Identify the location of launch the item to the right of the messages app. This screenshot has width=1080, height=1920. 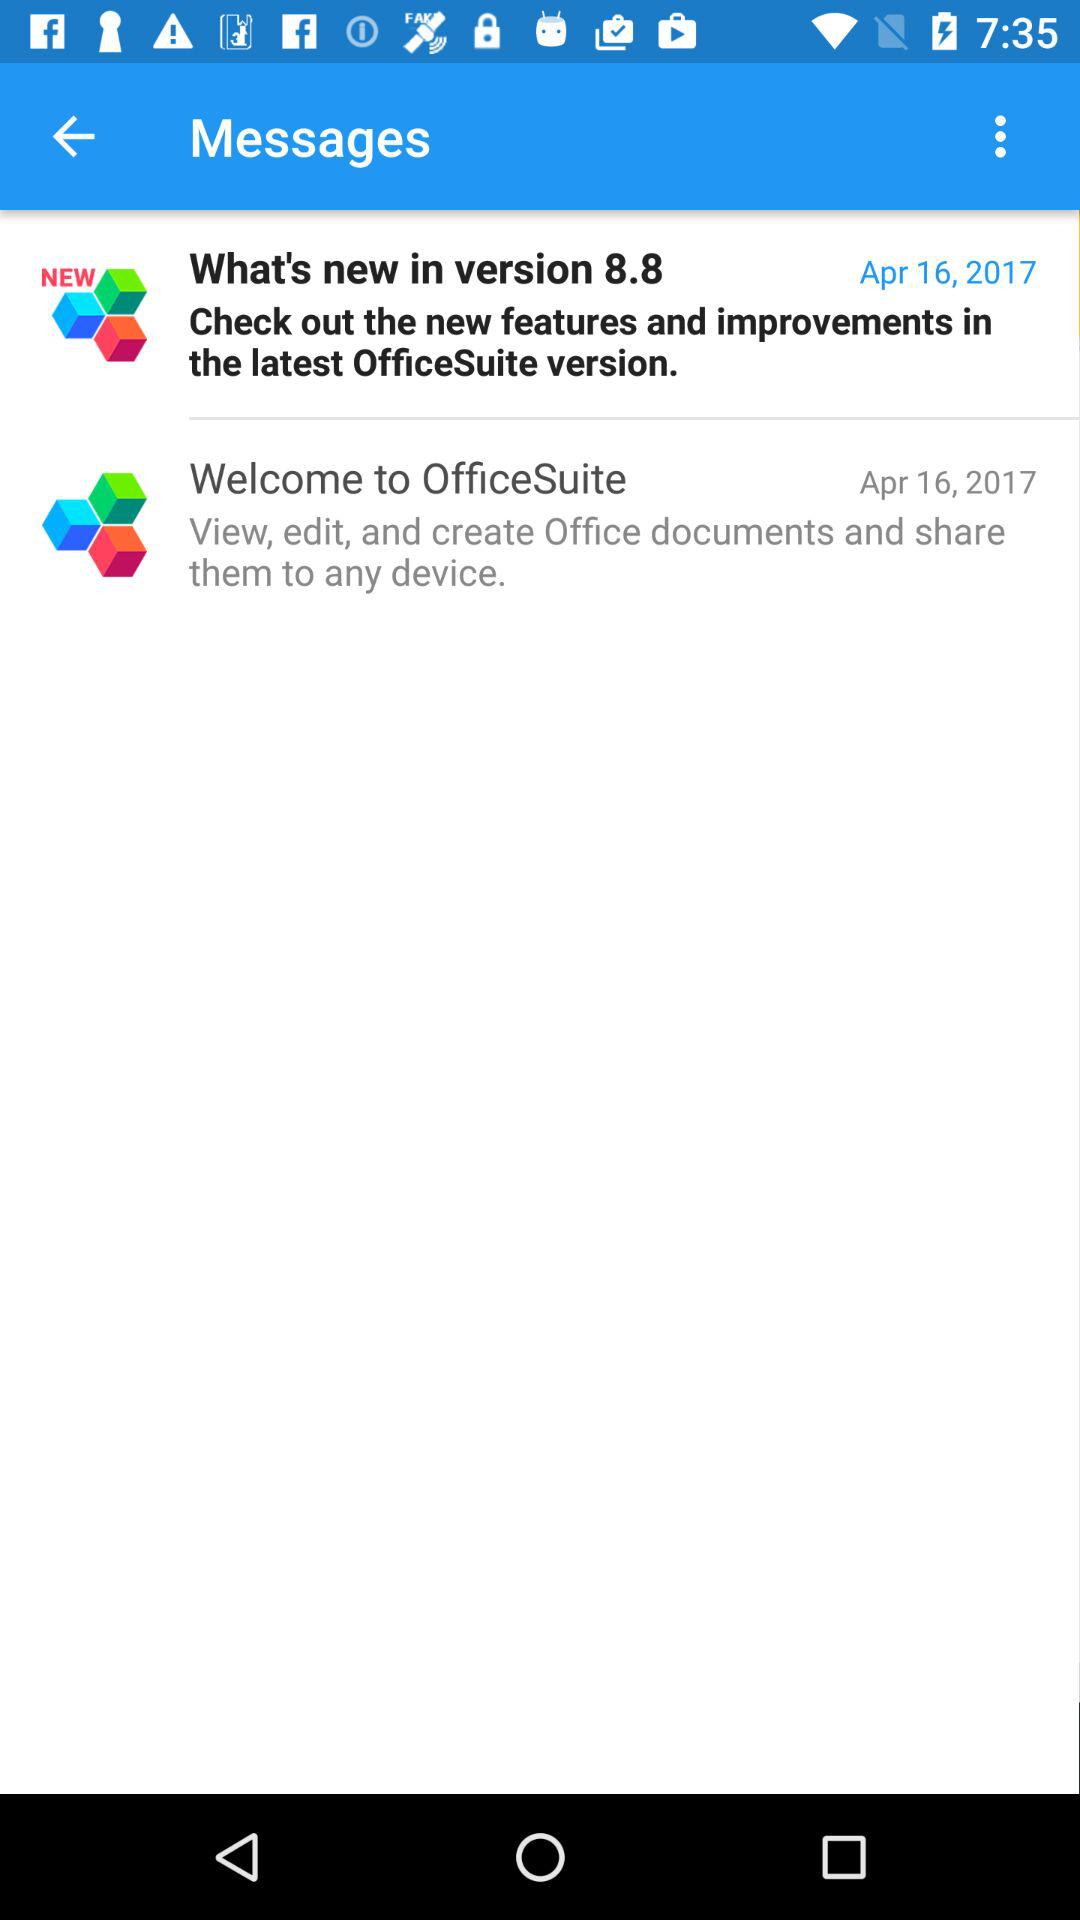
(1006, 136).